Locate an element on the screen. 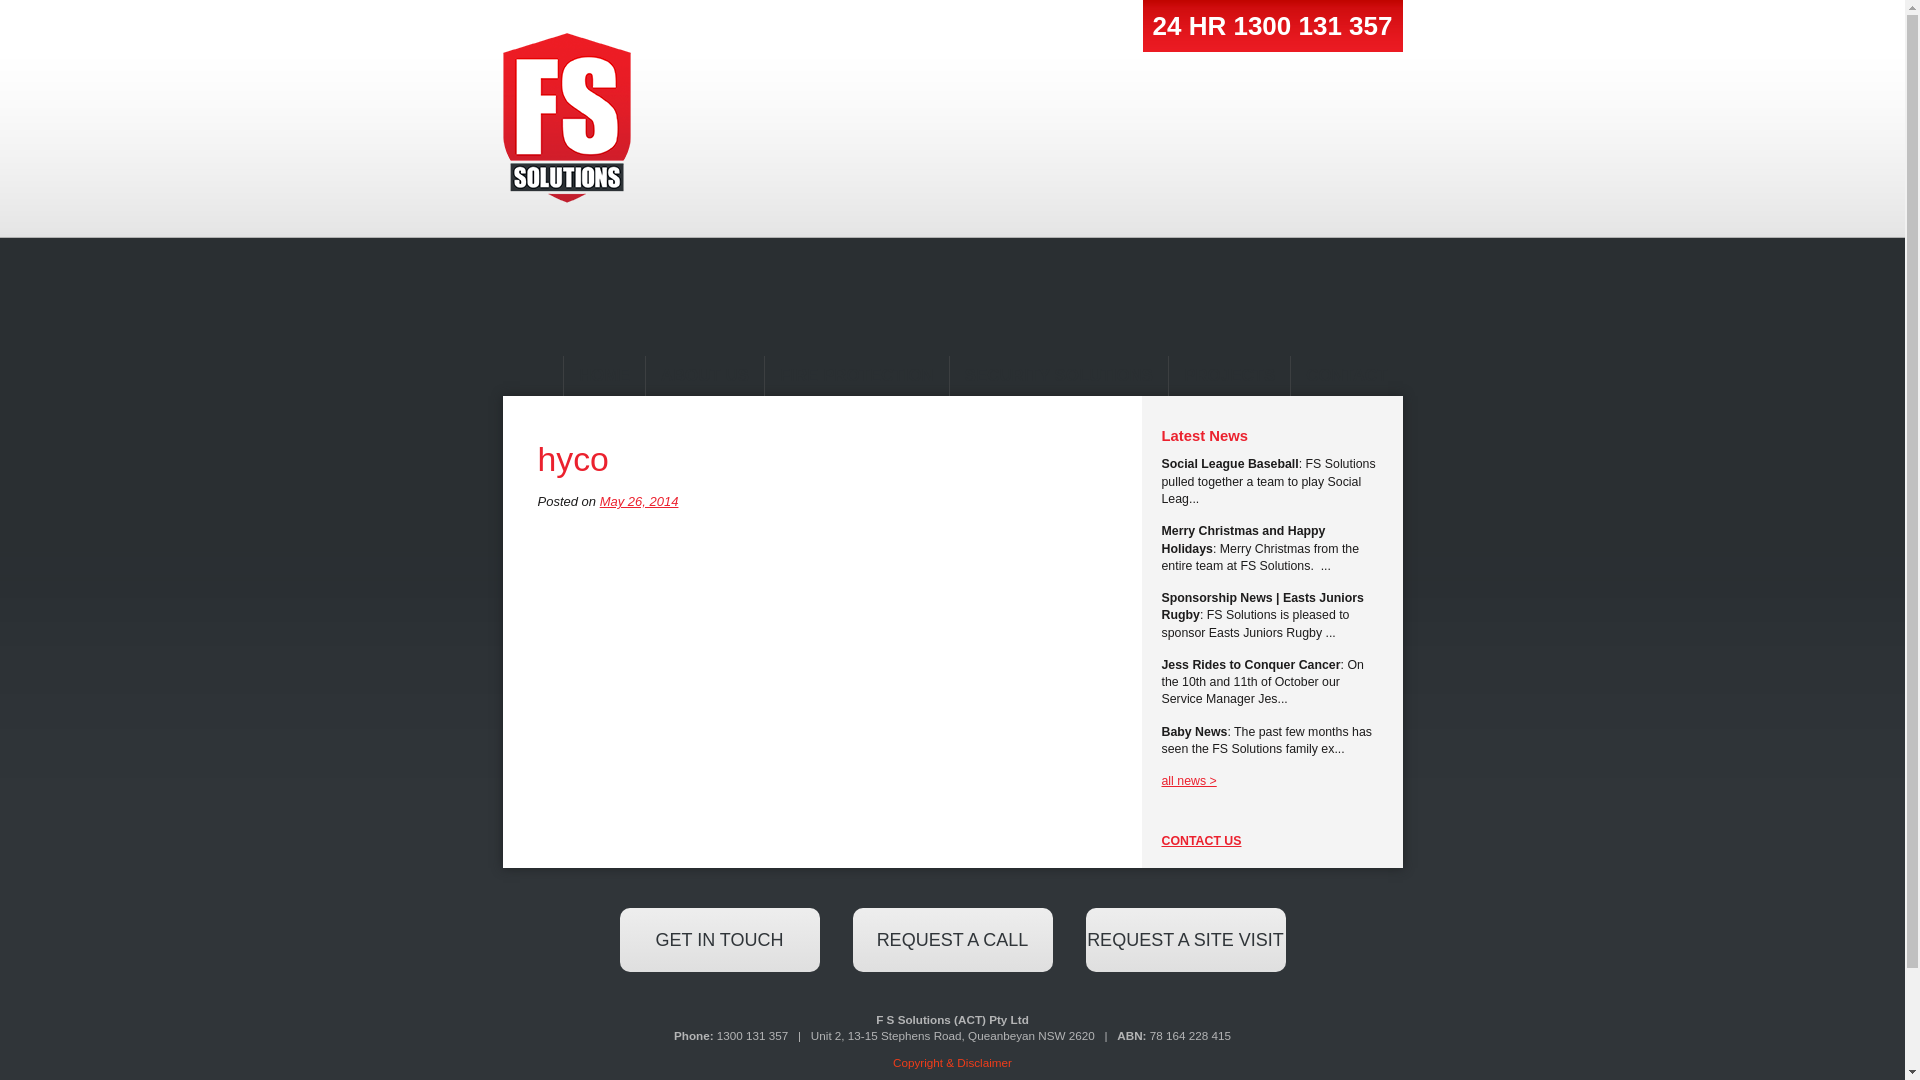  Copyright & Disclaimer is located at coordinates (952, 1062).